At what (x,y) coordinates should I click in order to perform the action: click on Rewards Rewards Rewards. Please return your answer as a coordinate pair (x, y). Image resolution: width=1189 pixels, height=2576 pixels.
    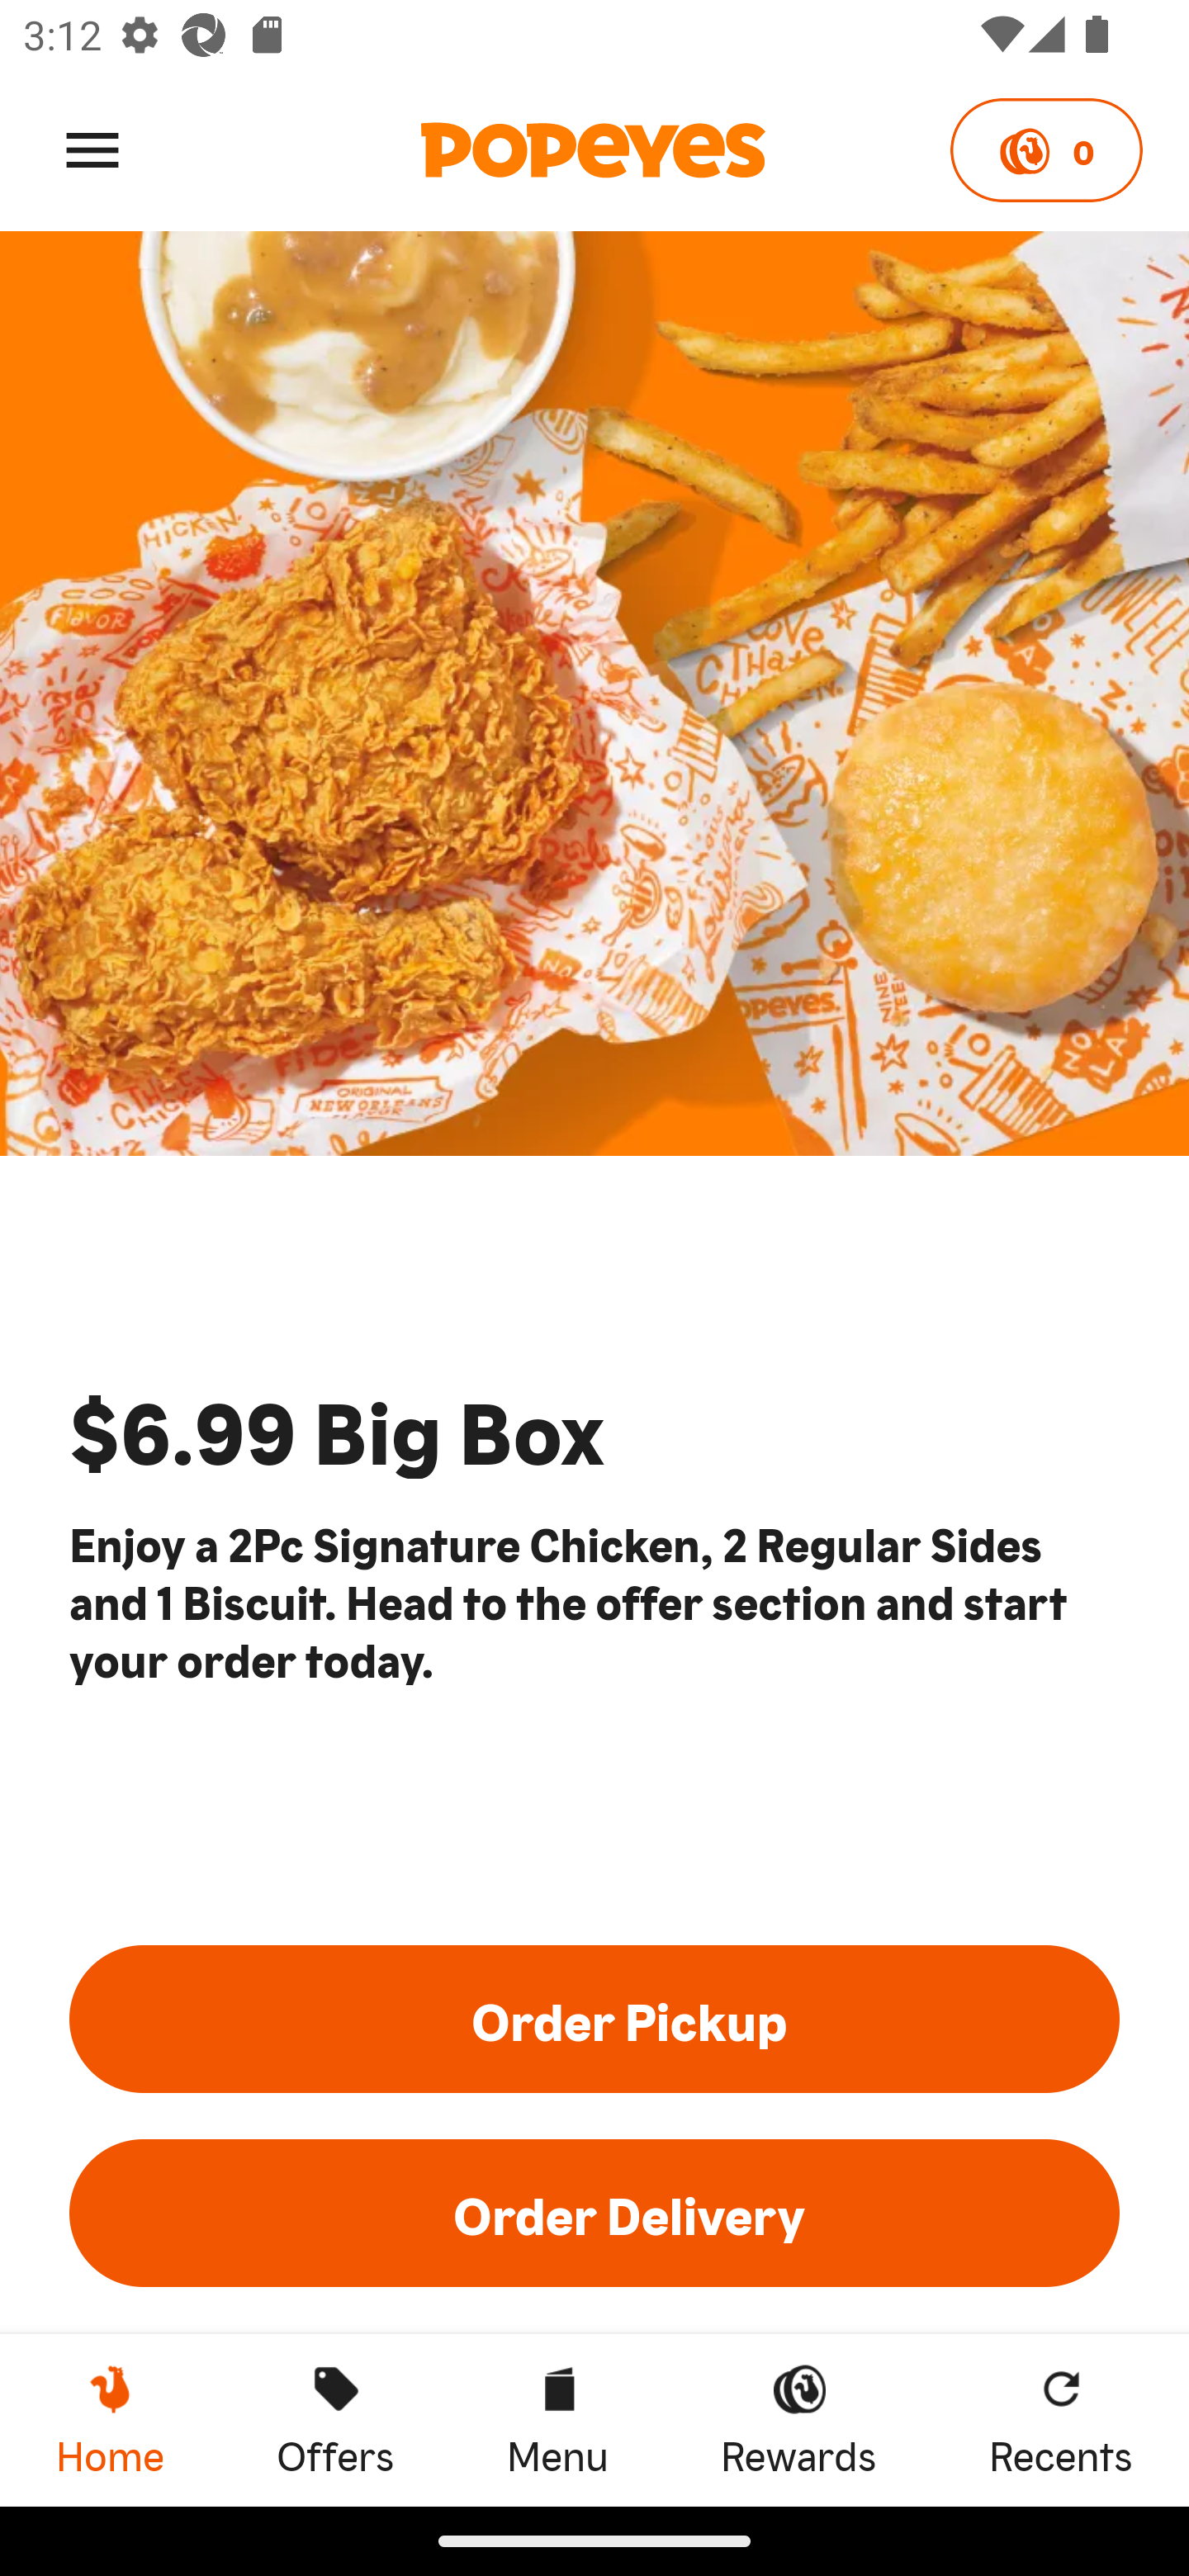
    Looking at the image, I should click on (798, 2419).